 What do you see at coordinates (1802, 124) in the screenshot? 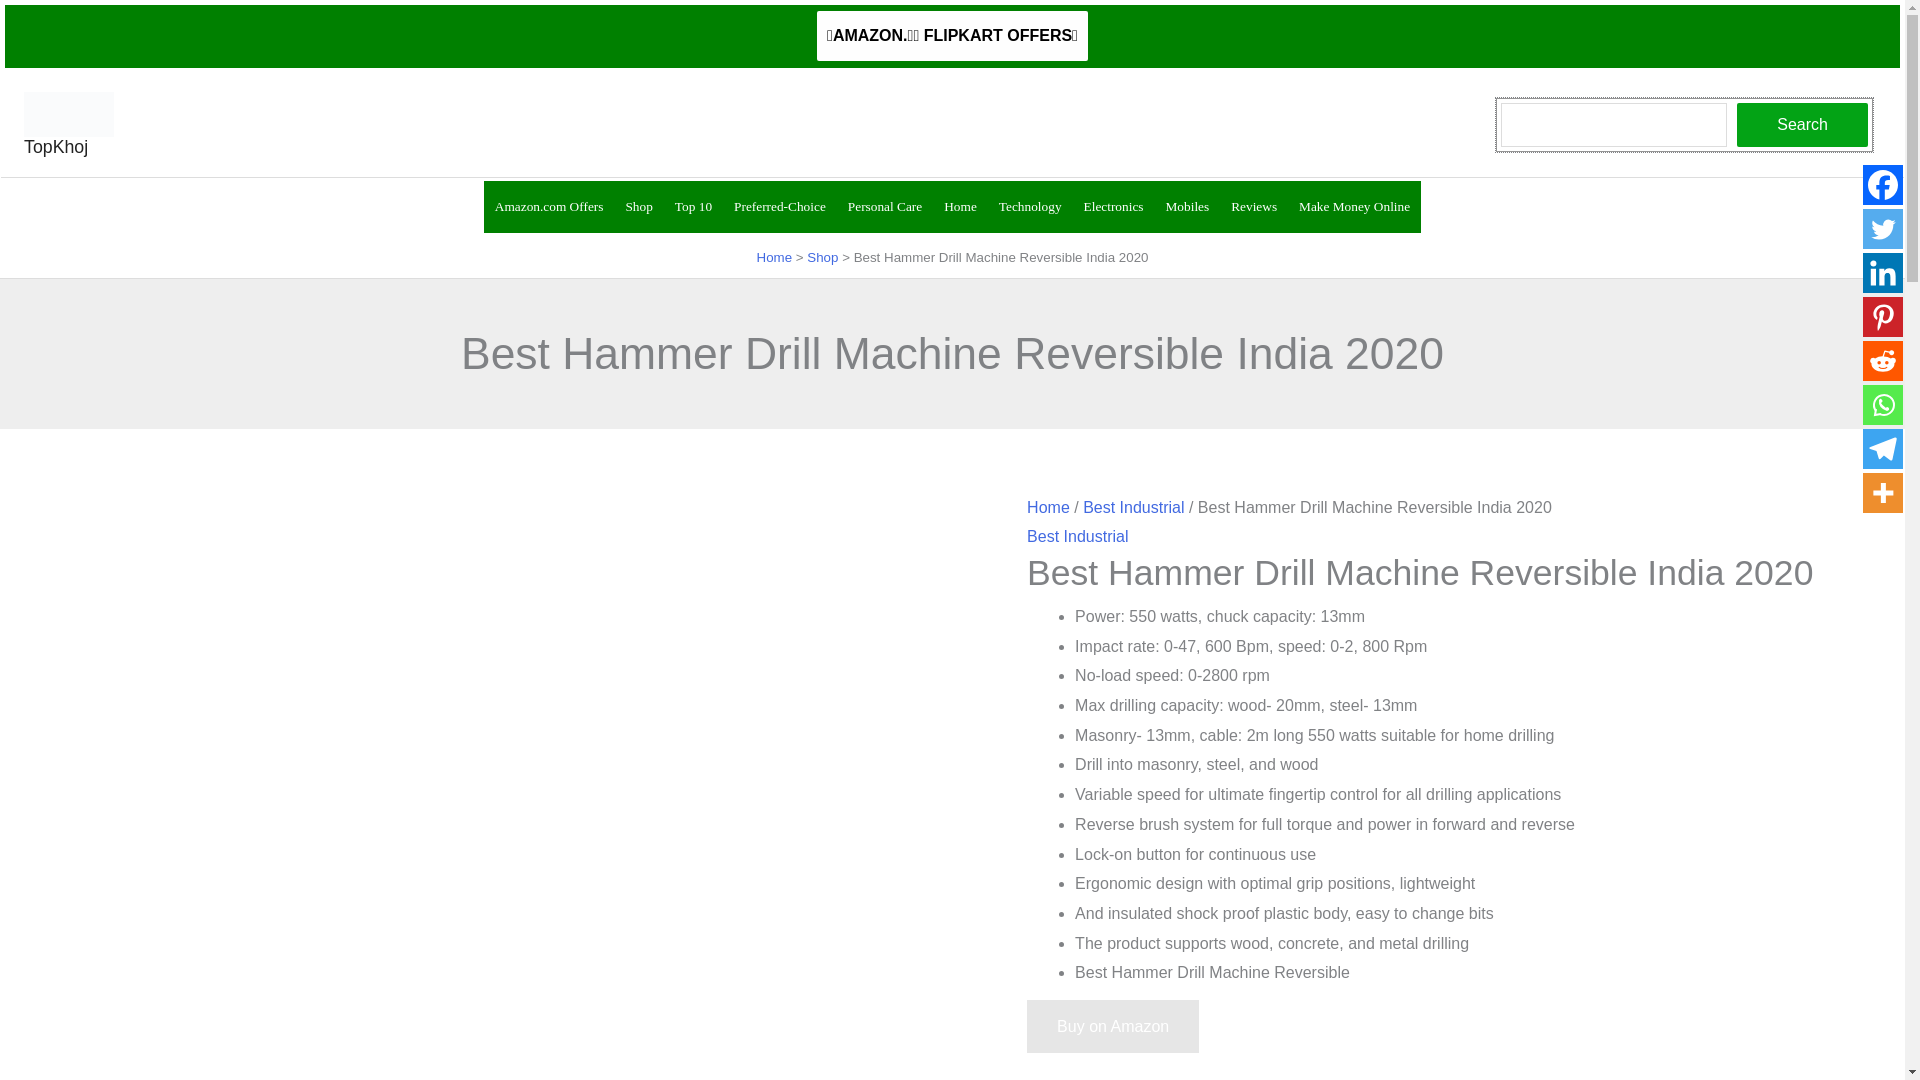
I see `Search` at bounding box center [1802, 124].